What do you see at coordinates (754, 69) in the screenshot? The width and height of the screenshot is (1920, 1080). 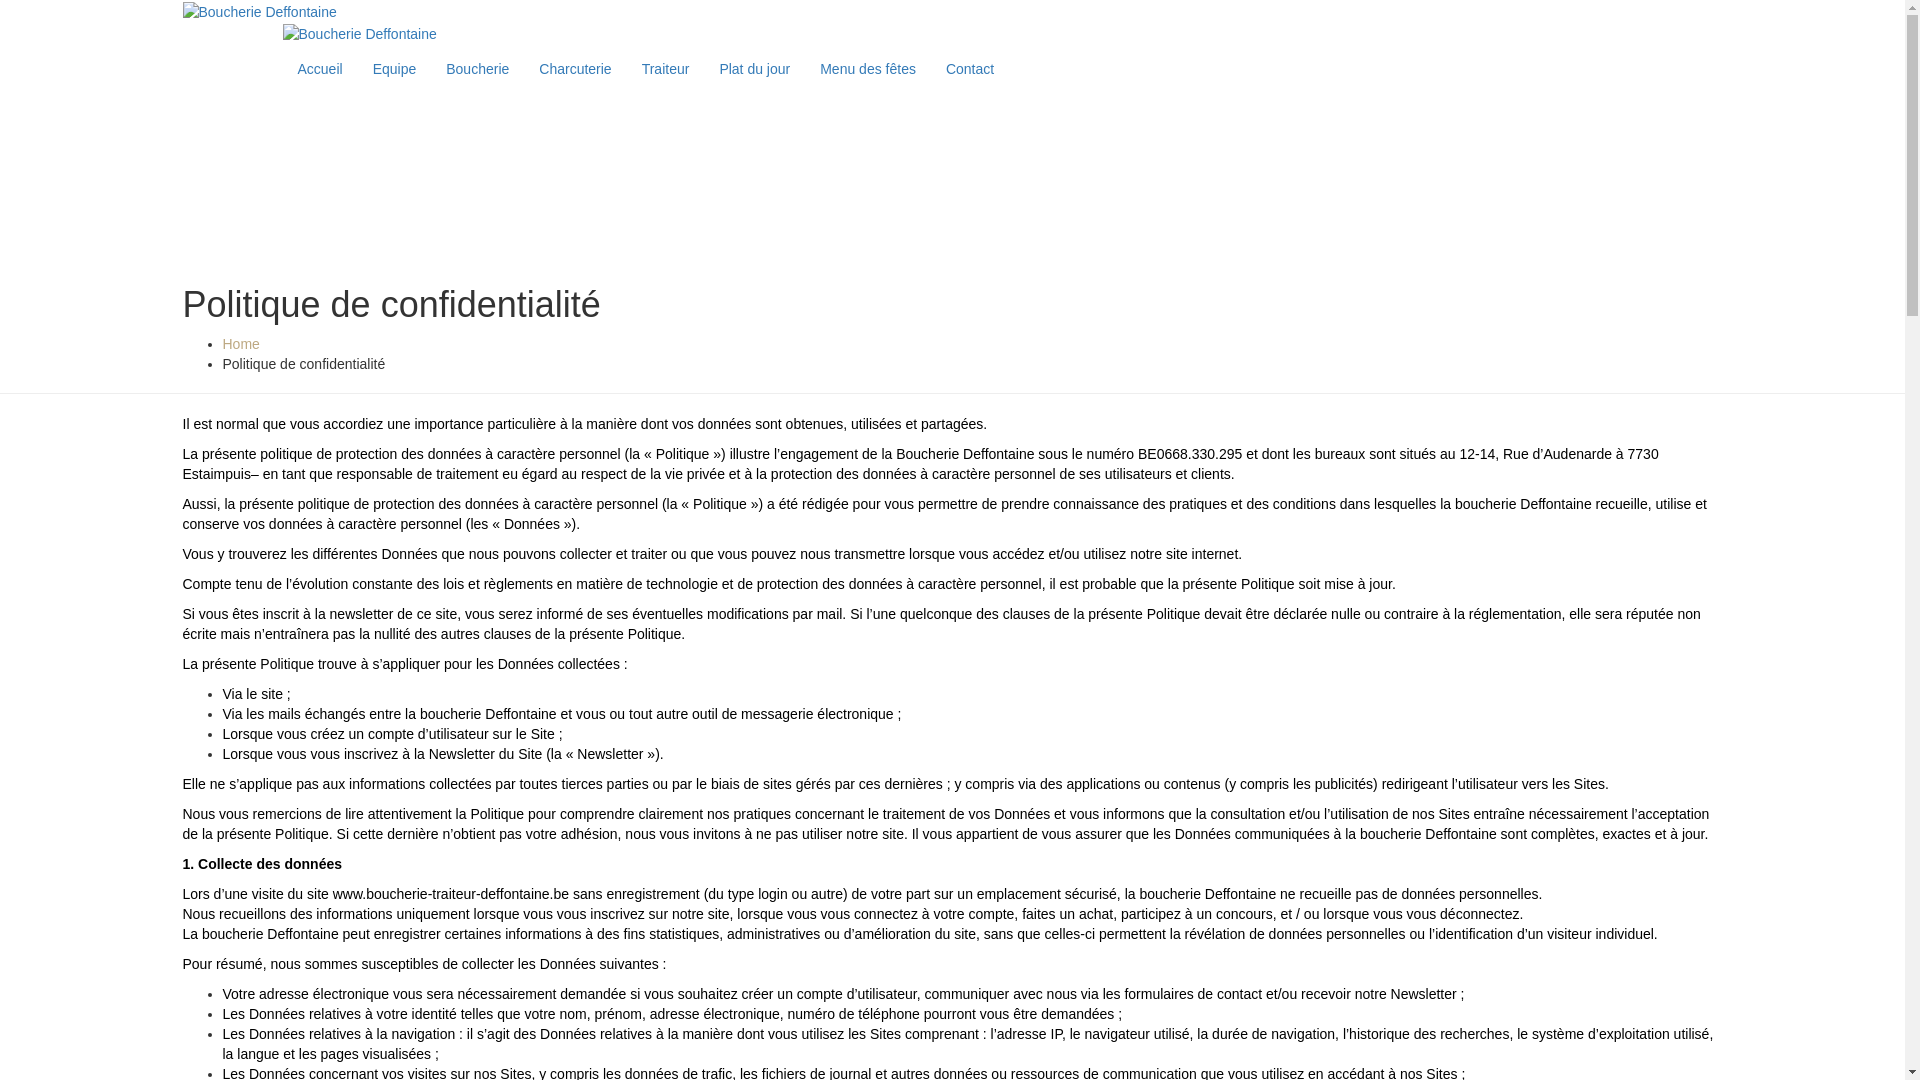 I see `Plat du jour` at bounding box center [754, 69].